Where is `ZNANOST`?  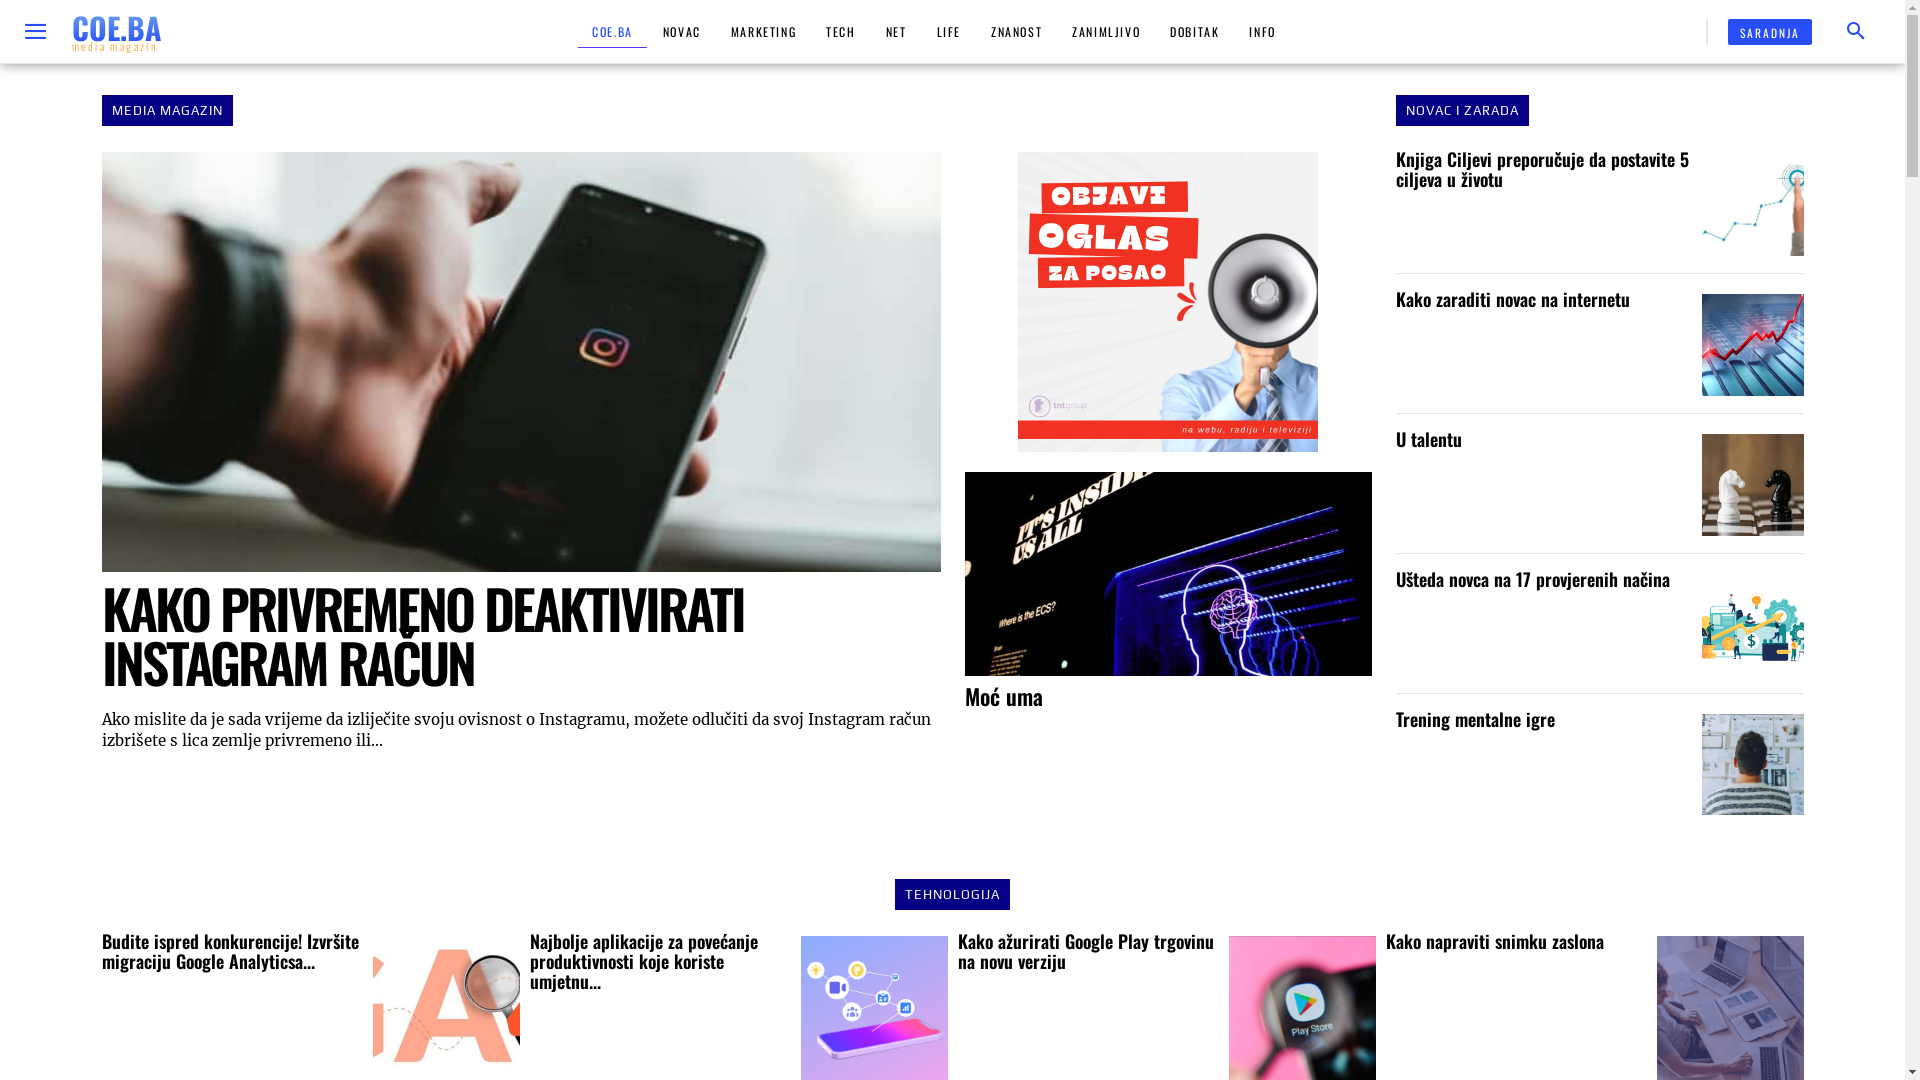
ZNANOST is located at coordinates (1016, 32).